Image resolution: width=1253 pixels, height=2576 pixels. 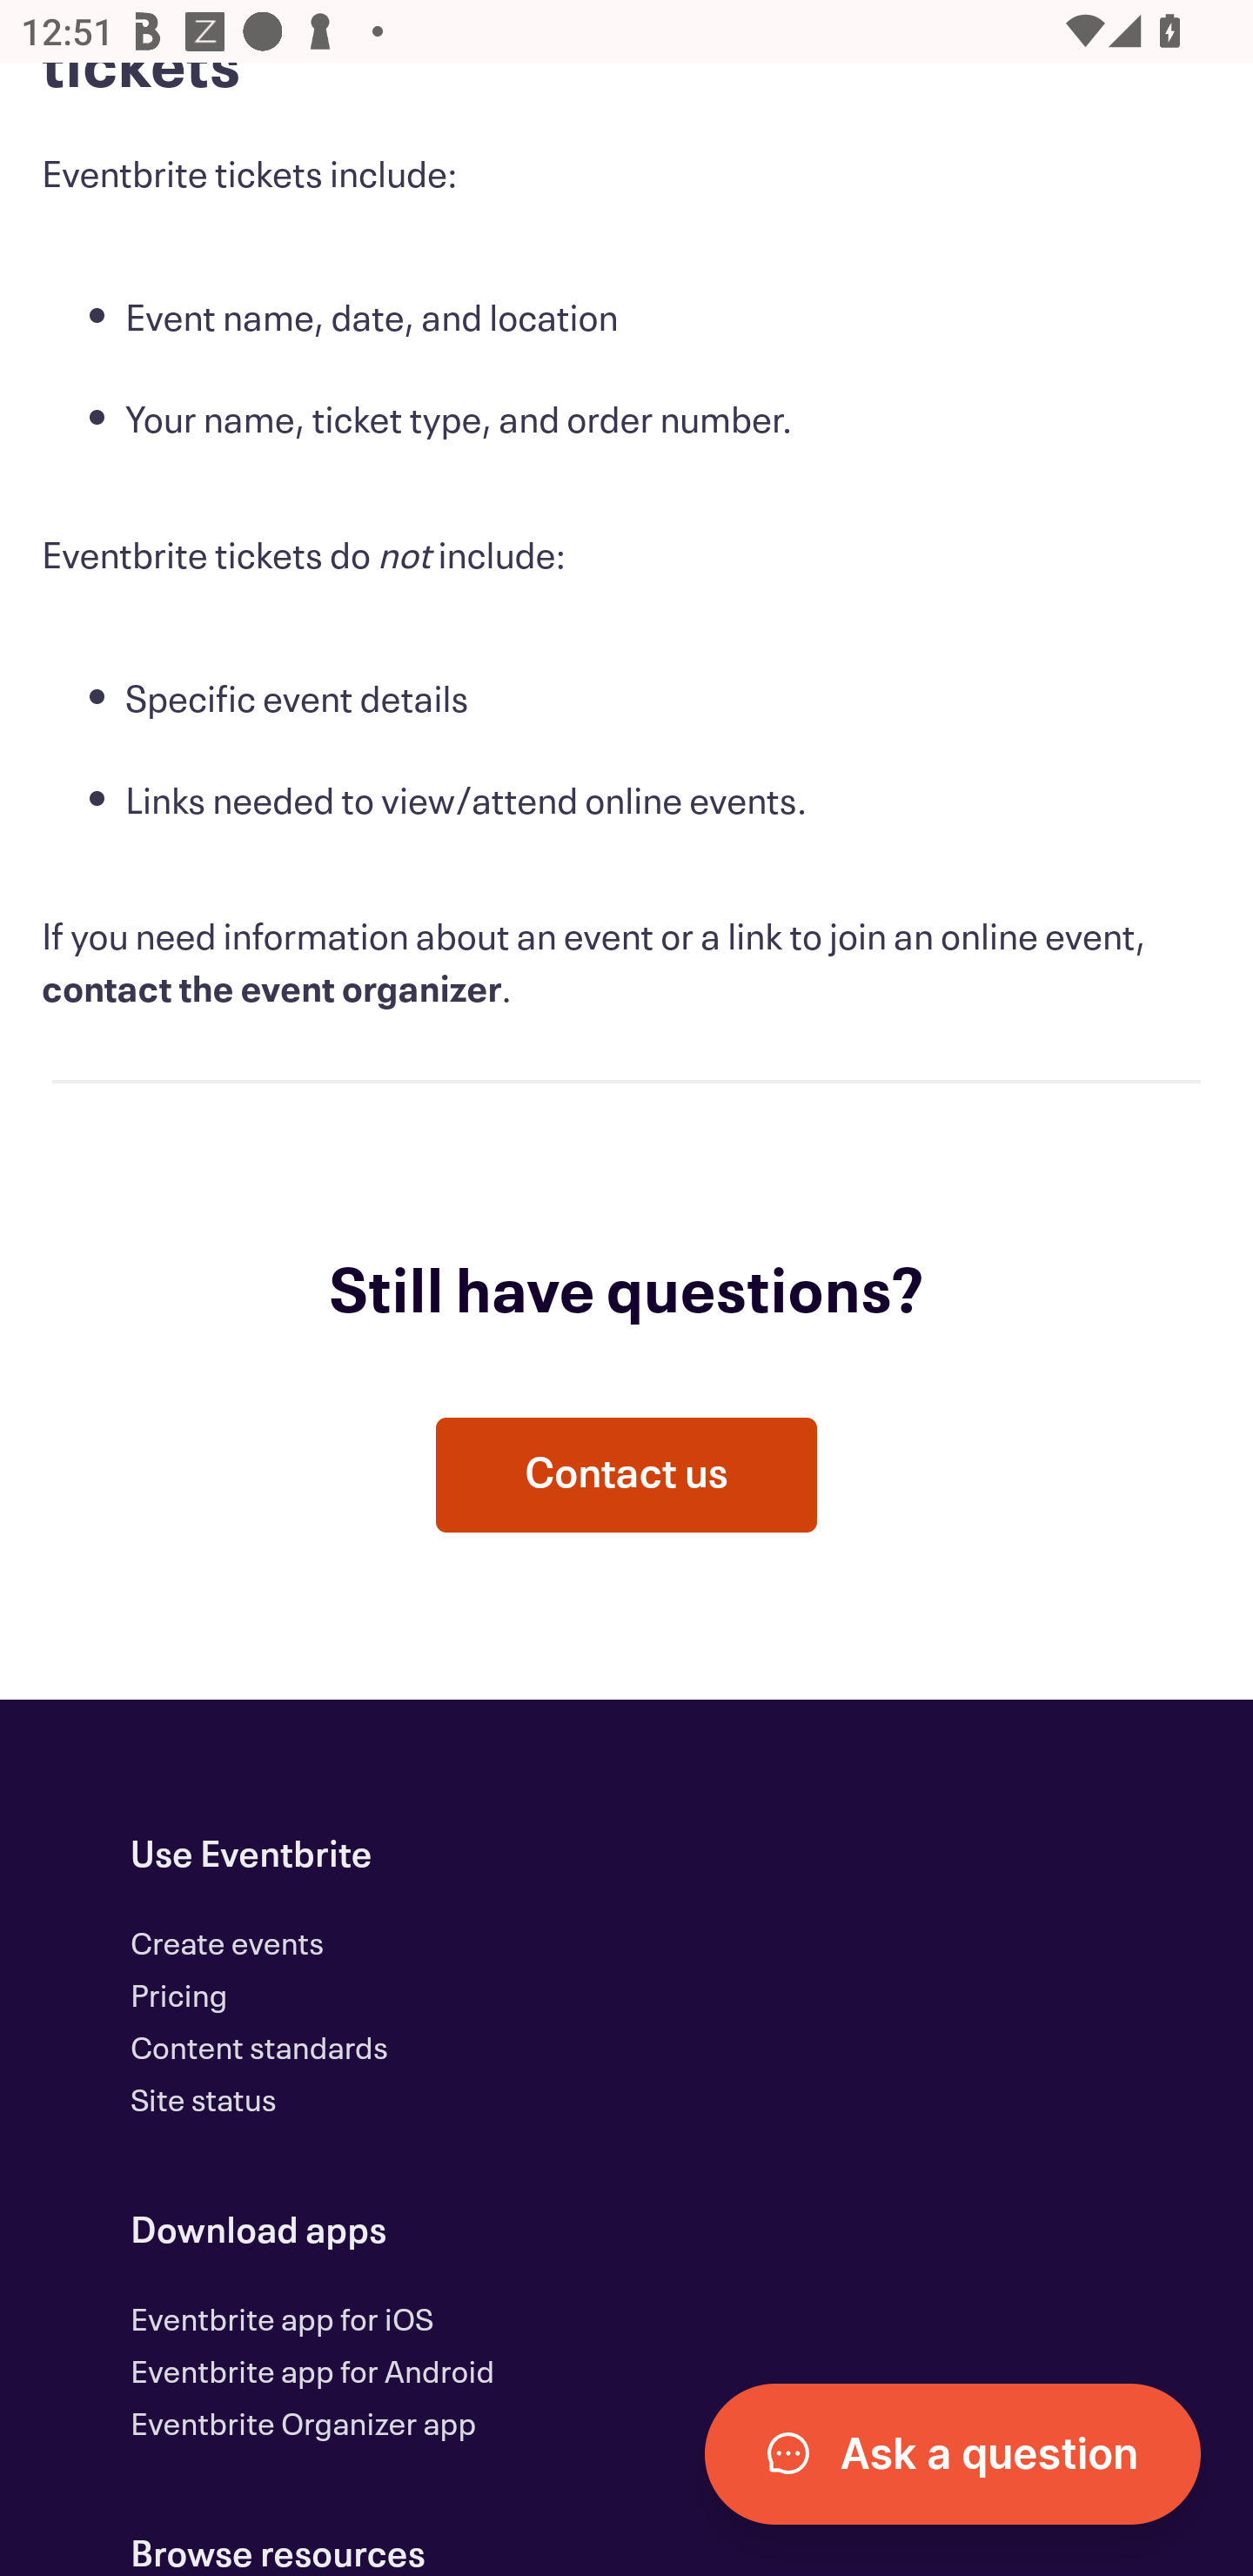 I want to click on Eventbrite Organizer app, so click(x=303, y=2428).